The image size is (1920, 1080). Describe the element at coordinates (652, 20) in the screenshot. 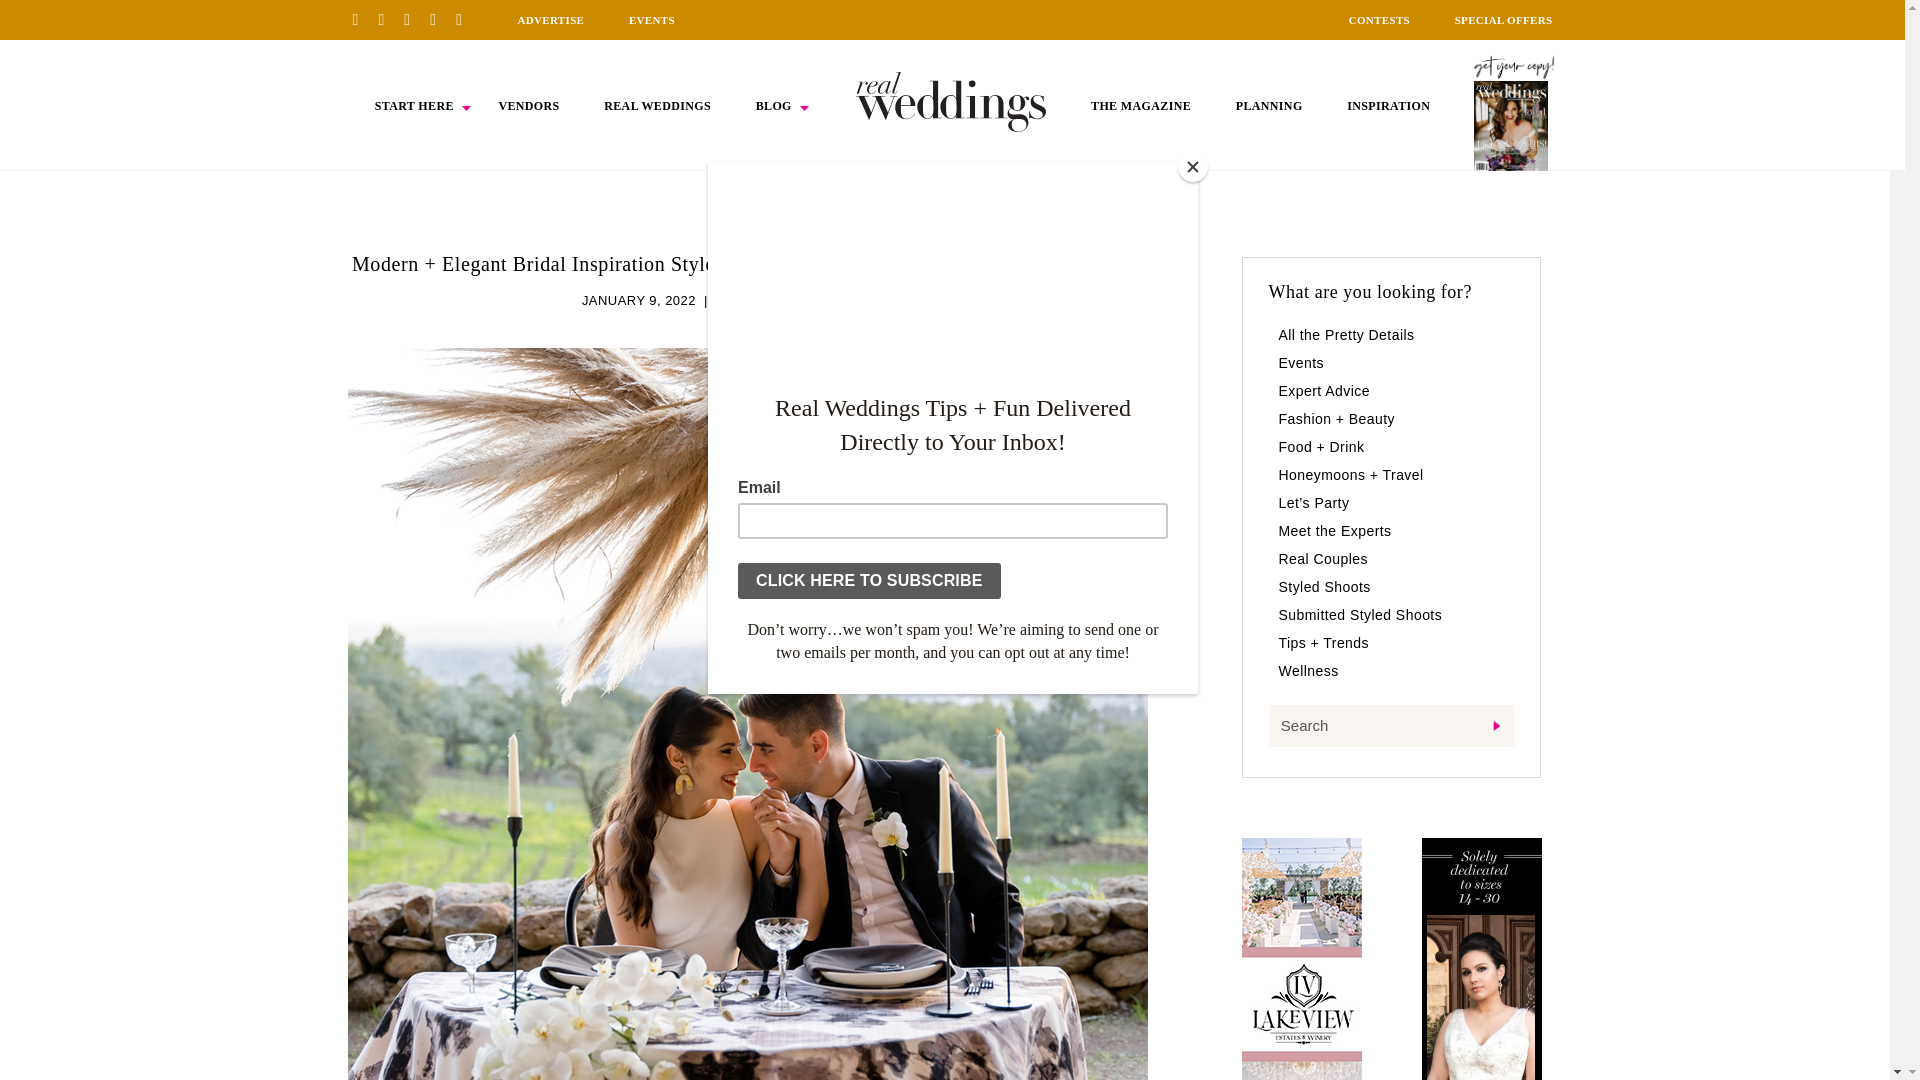

I see `EVENTS` at that location.